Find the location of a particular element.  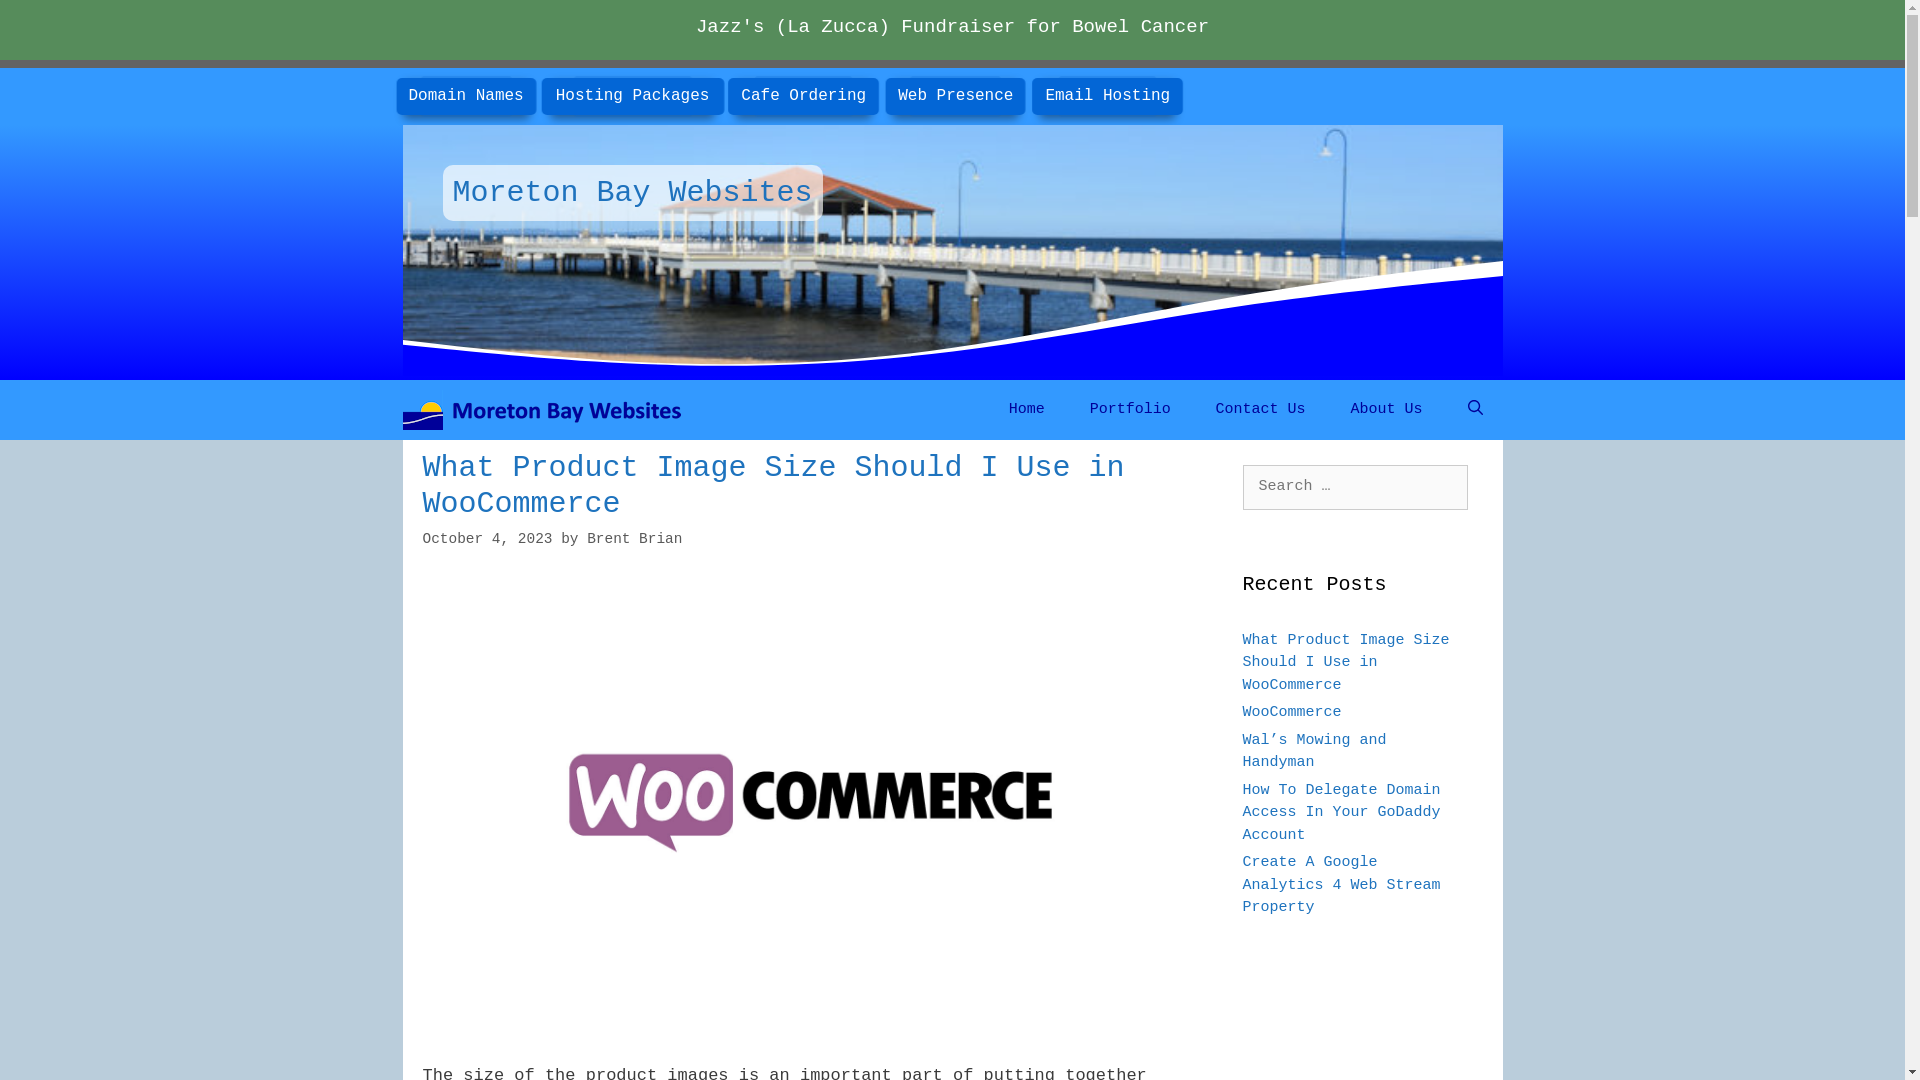

How To Delegate Domain Access In Your GoDaddy Account is located at coordinates (1341, 813).